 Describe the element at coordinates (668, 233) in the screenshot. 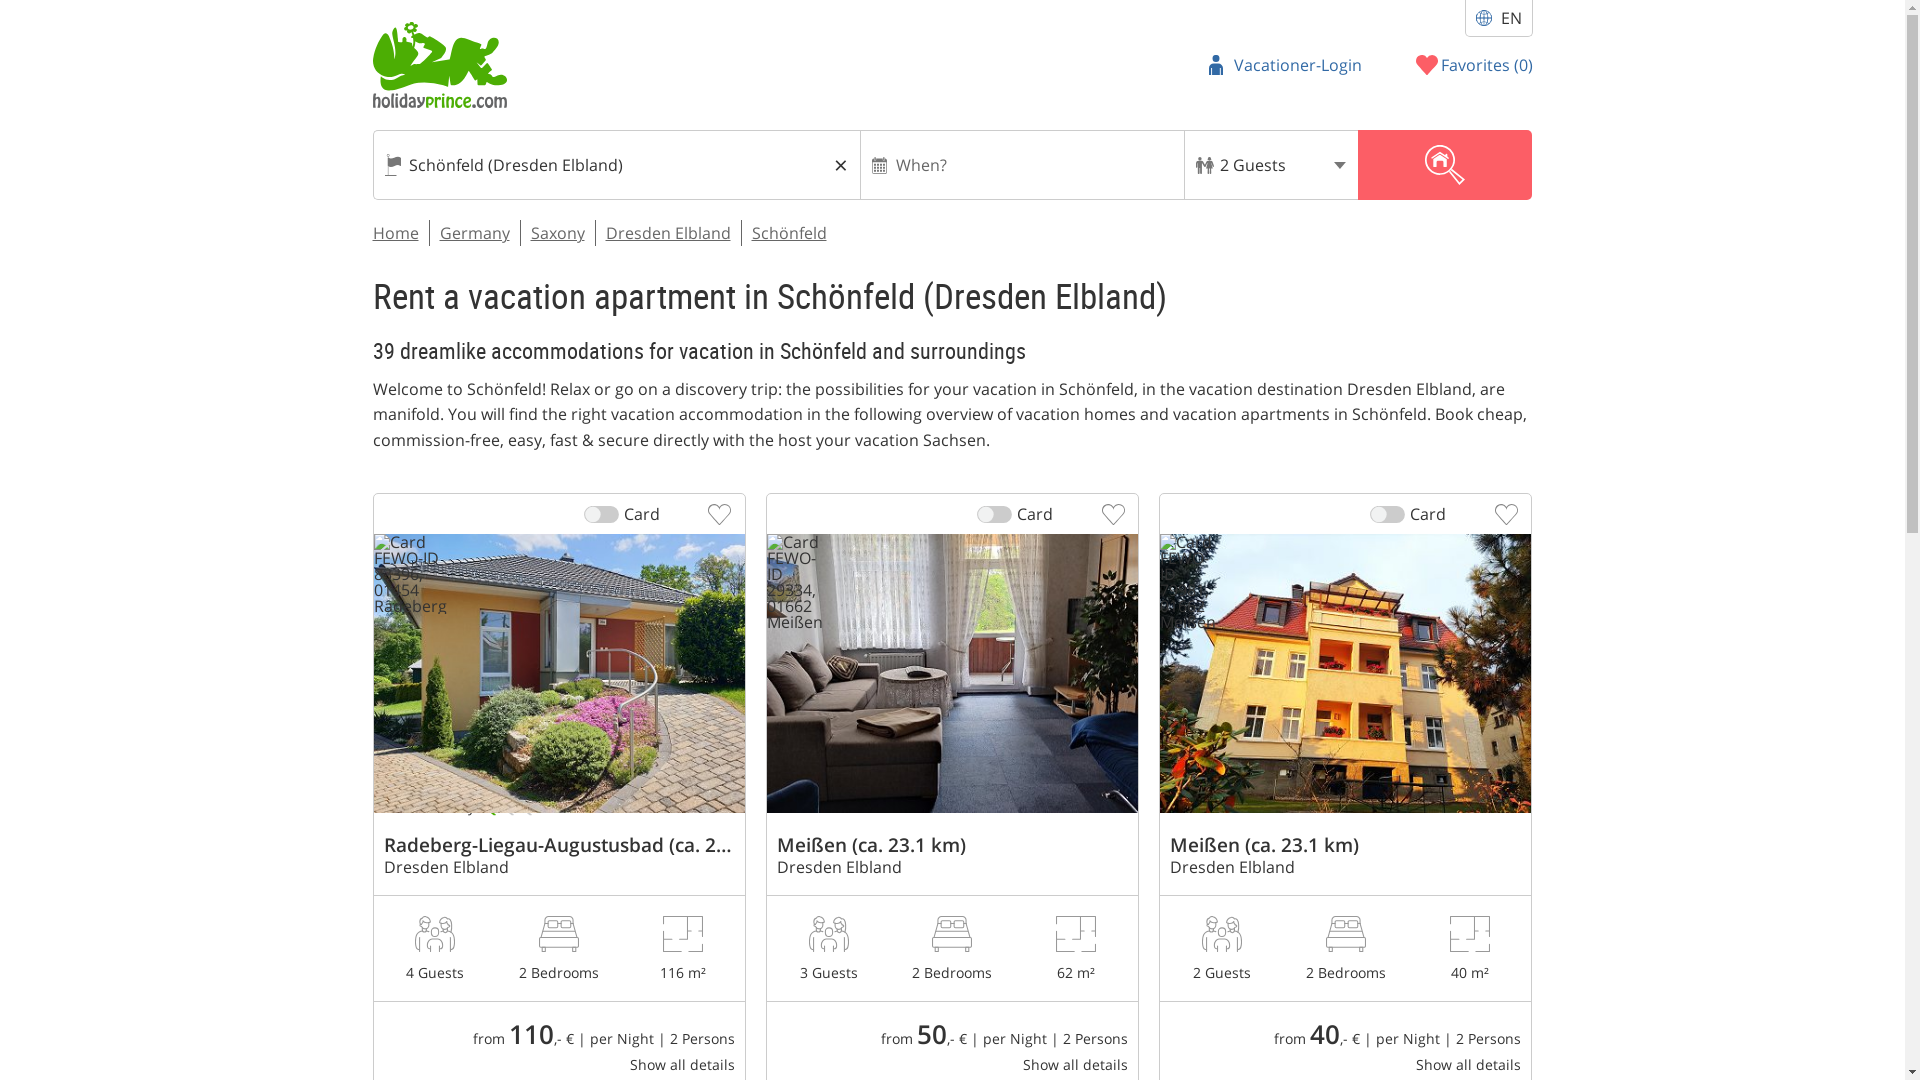

I see `Dresden Elbland` at that location.